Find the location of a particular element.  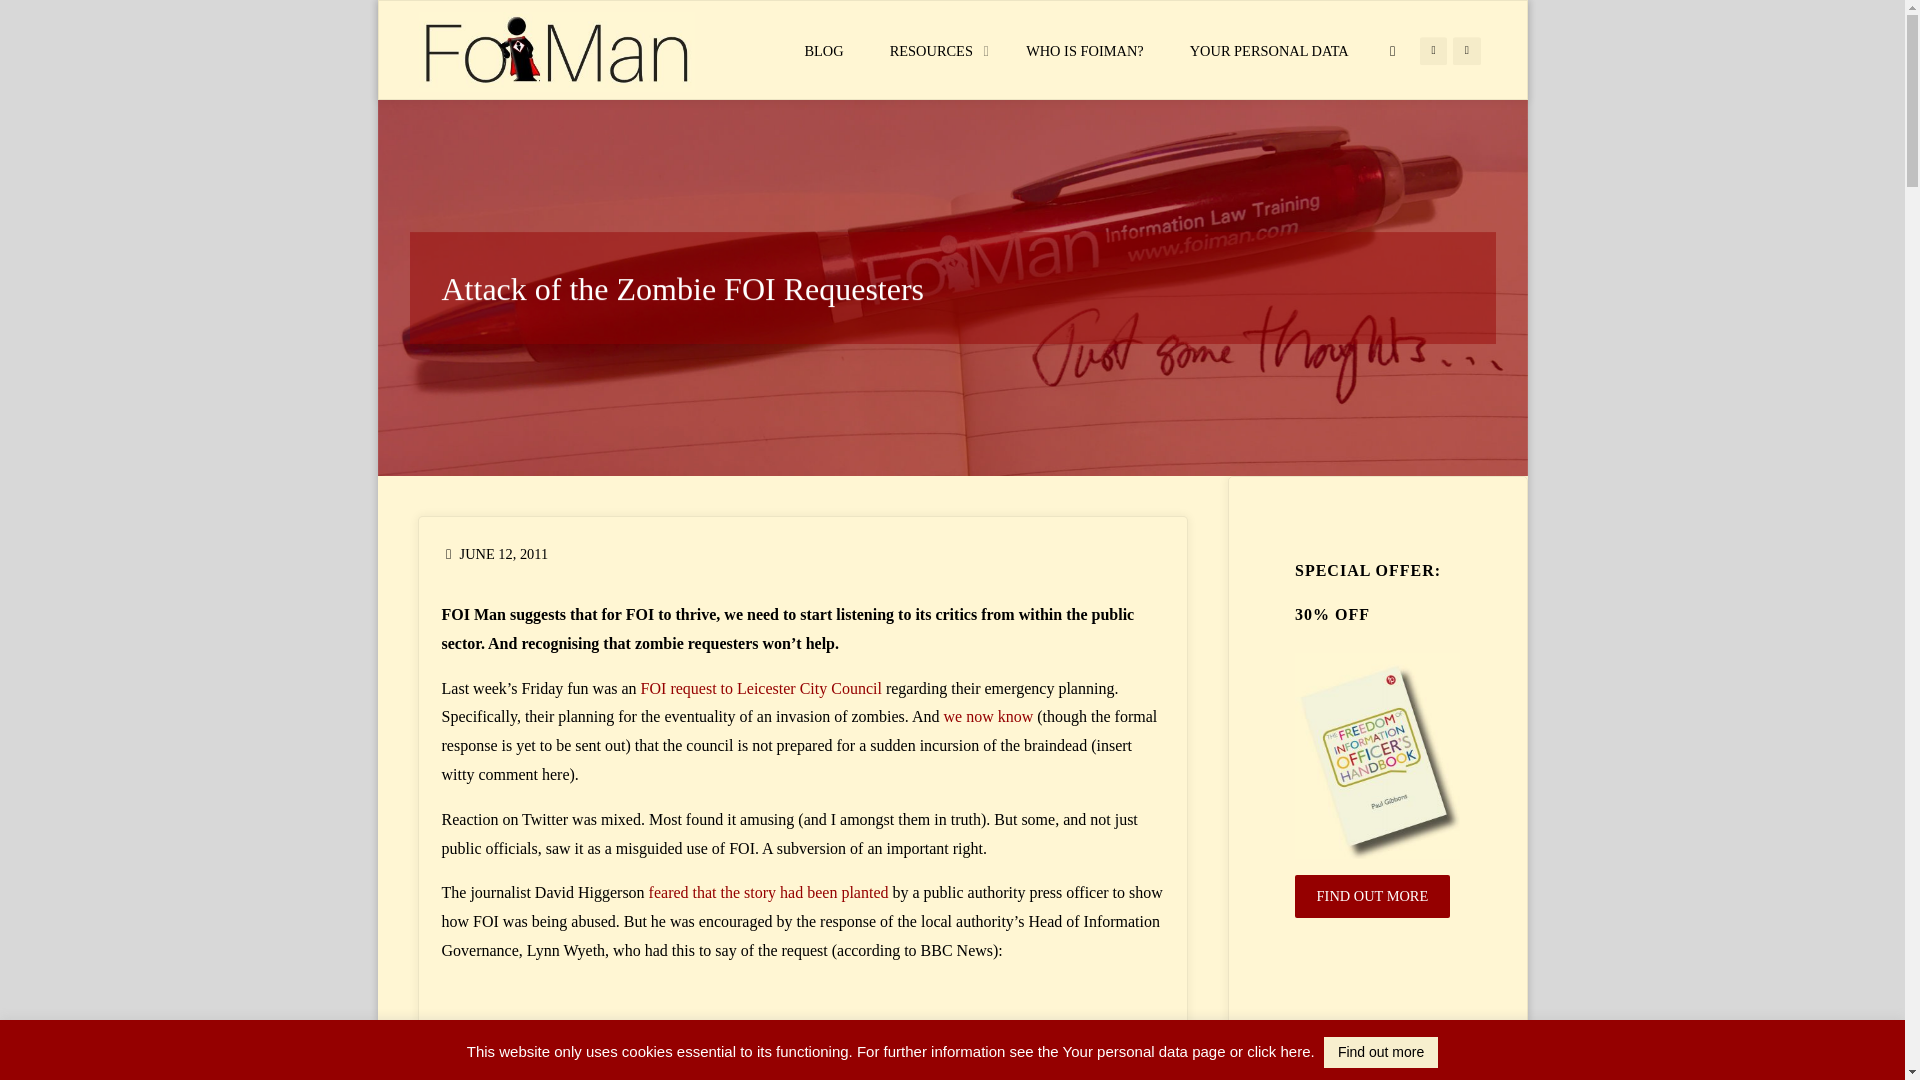

RESOURCES is located at coordinates (934, 51).